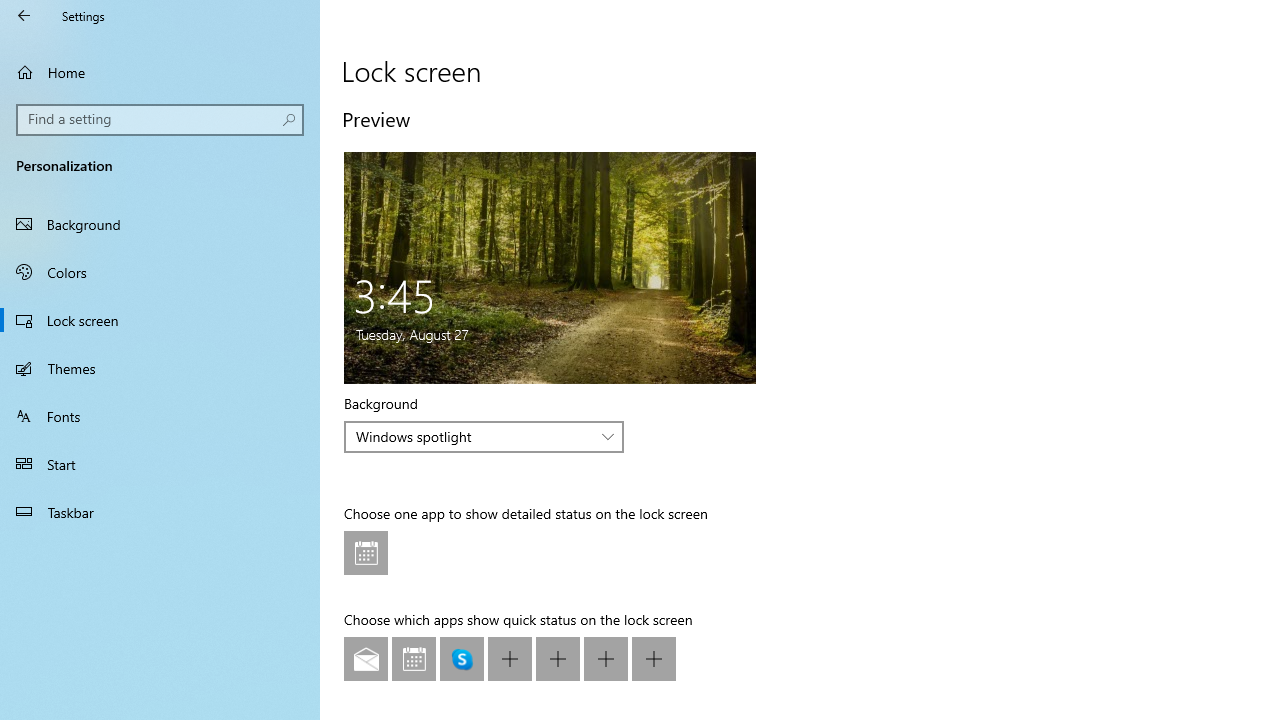  What do you see at coordinates (473, 436) in the screenshot?
I see `Windows spotlight` at bounding box center [473, 436].